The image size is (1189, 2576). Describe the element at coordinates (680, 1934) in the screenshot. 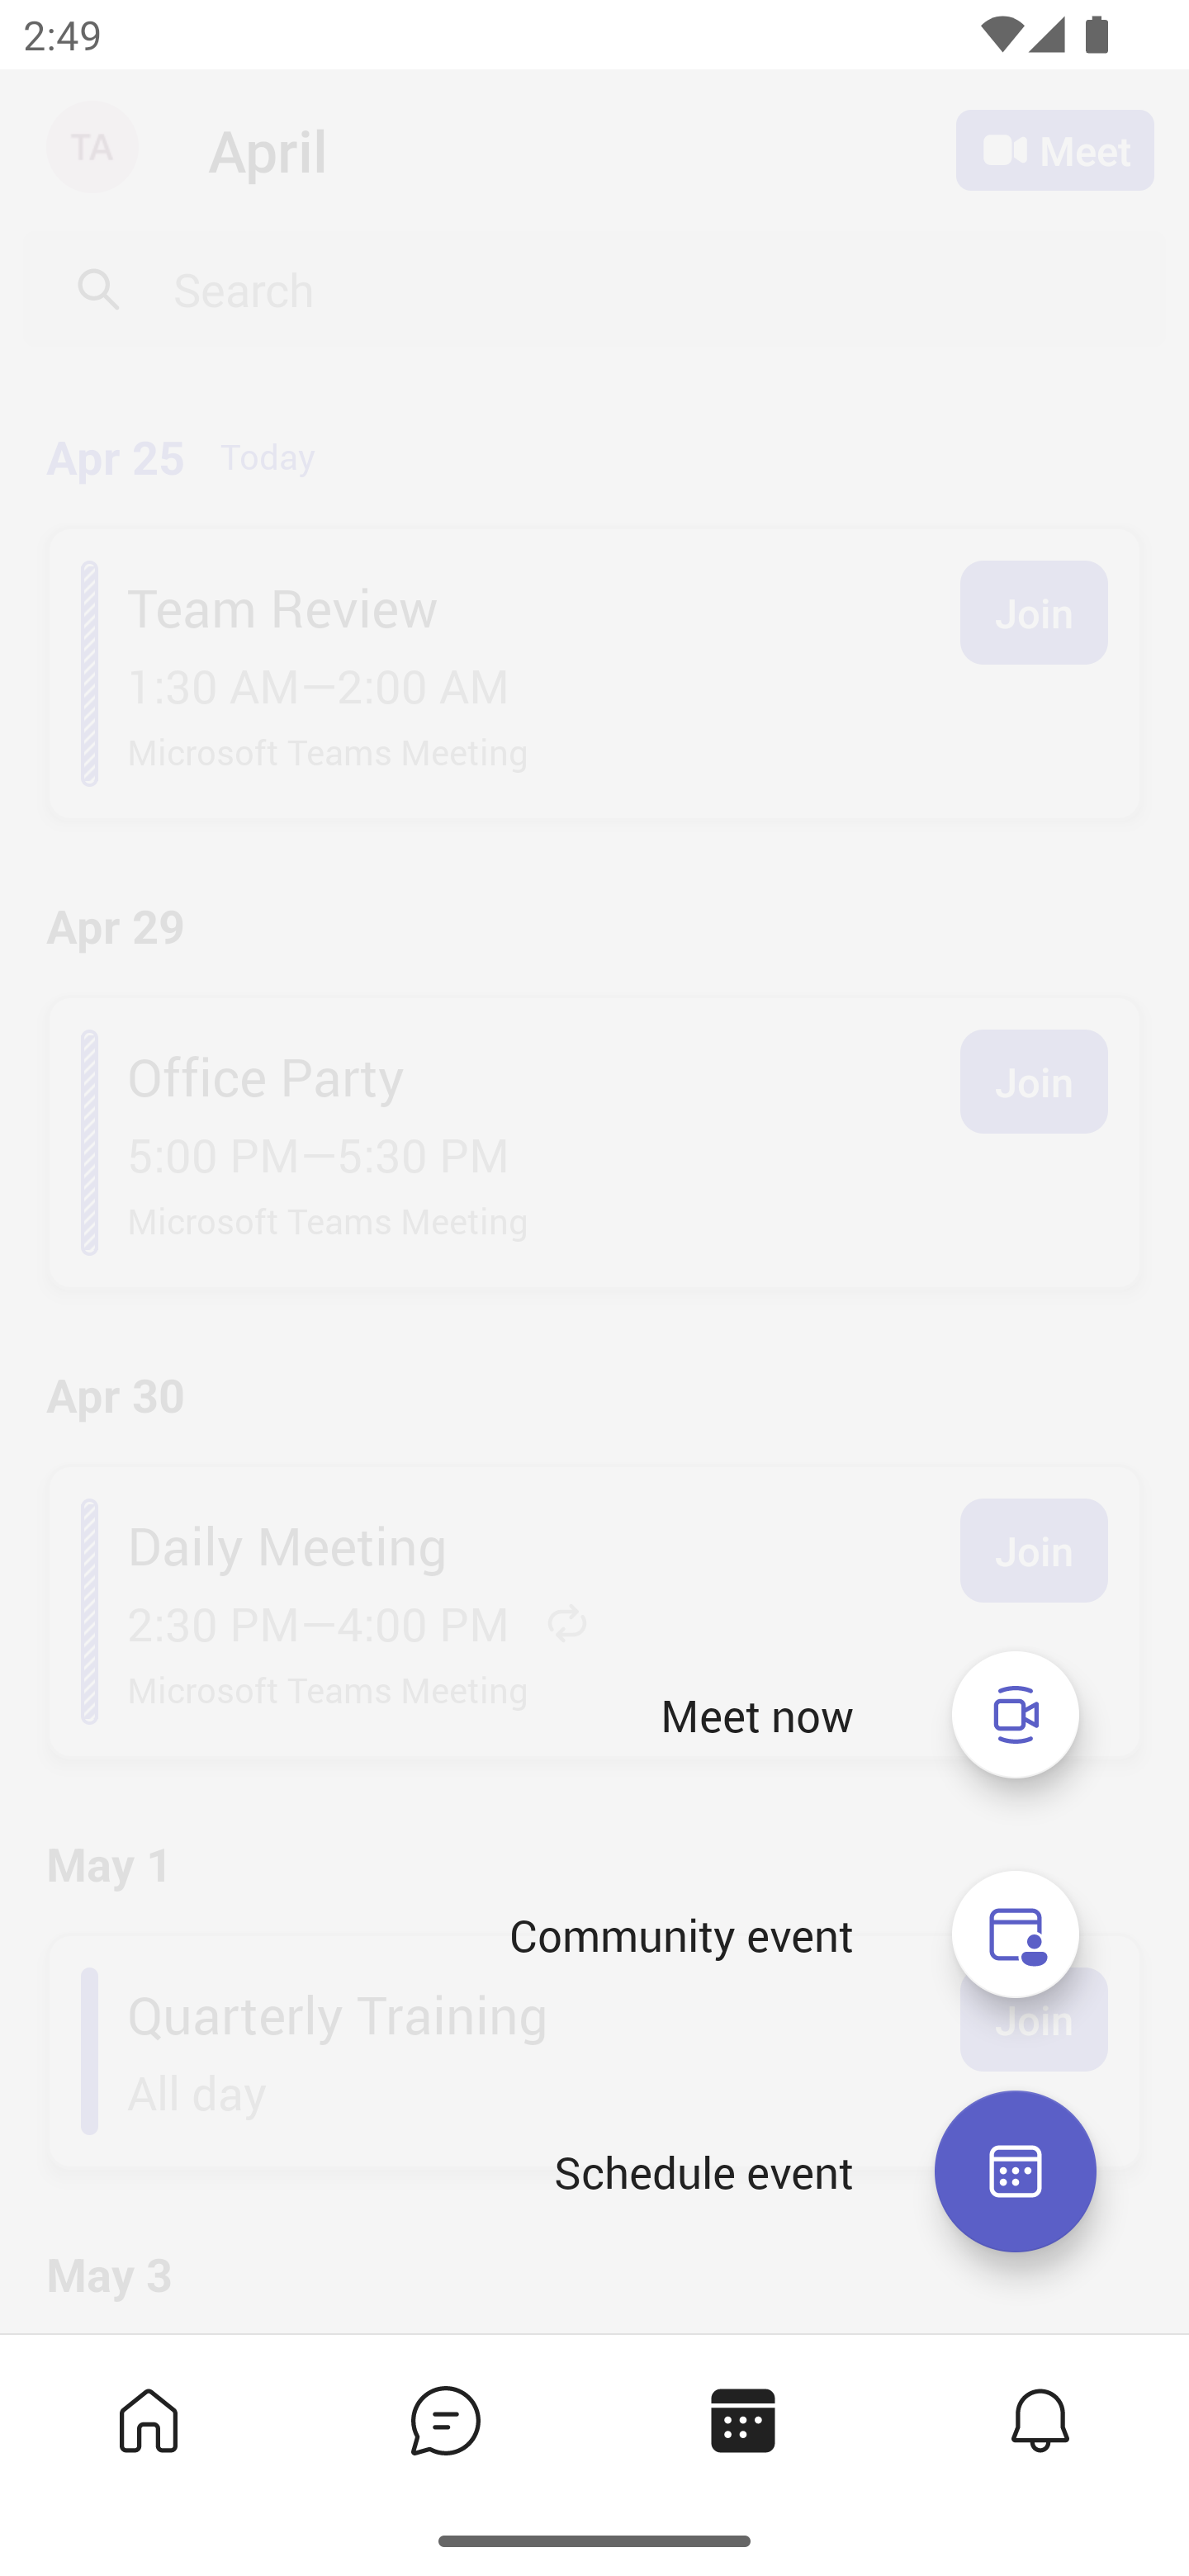

I see `Community event` at that location.